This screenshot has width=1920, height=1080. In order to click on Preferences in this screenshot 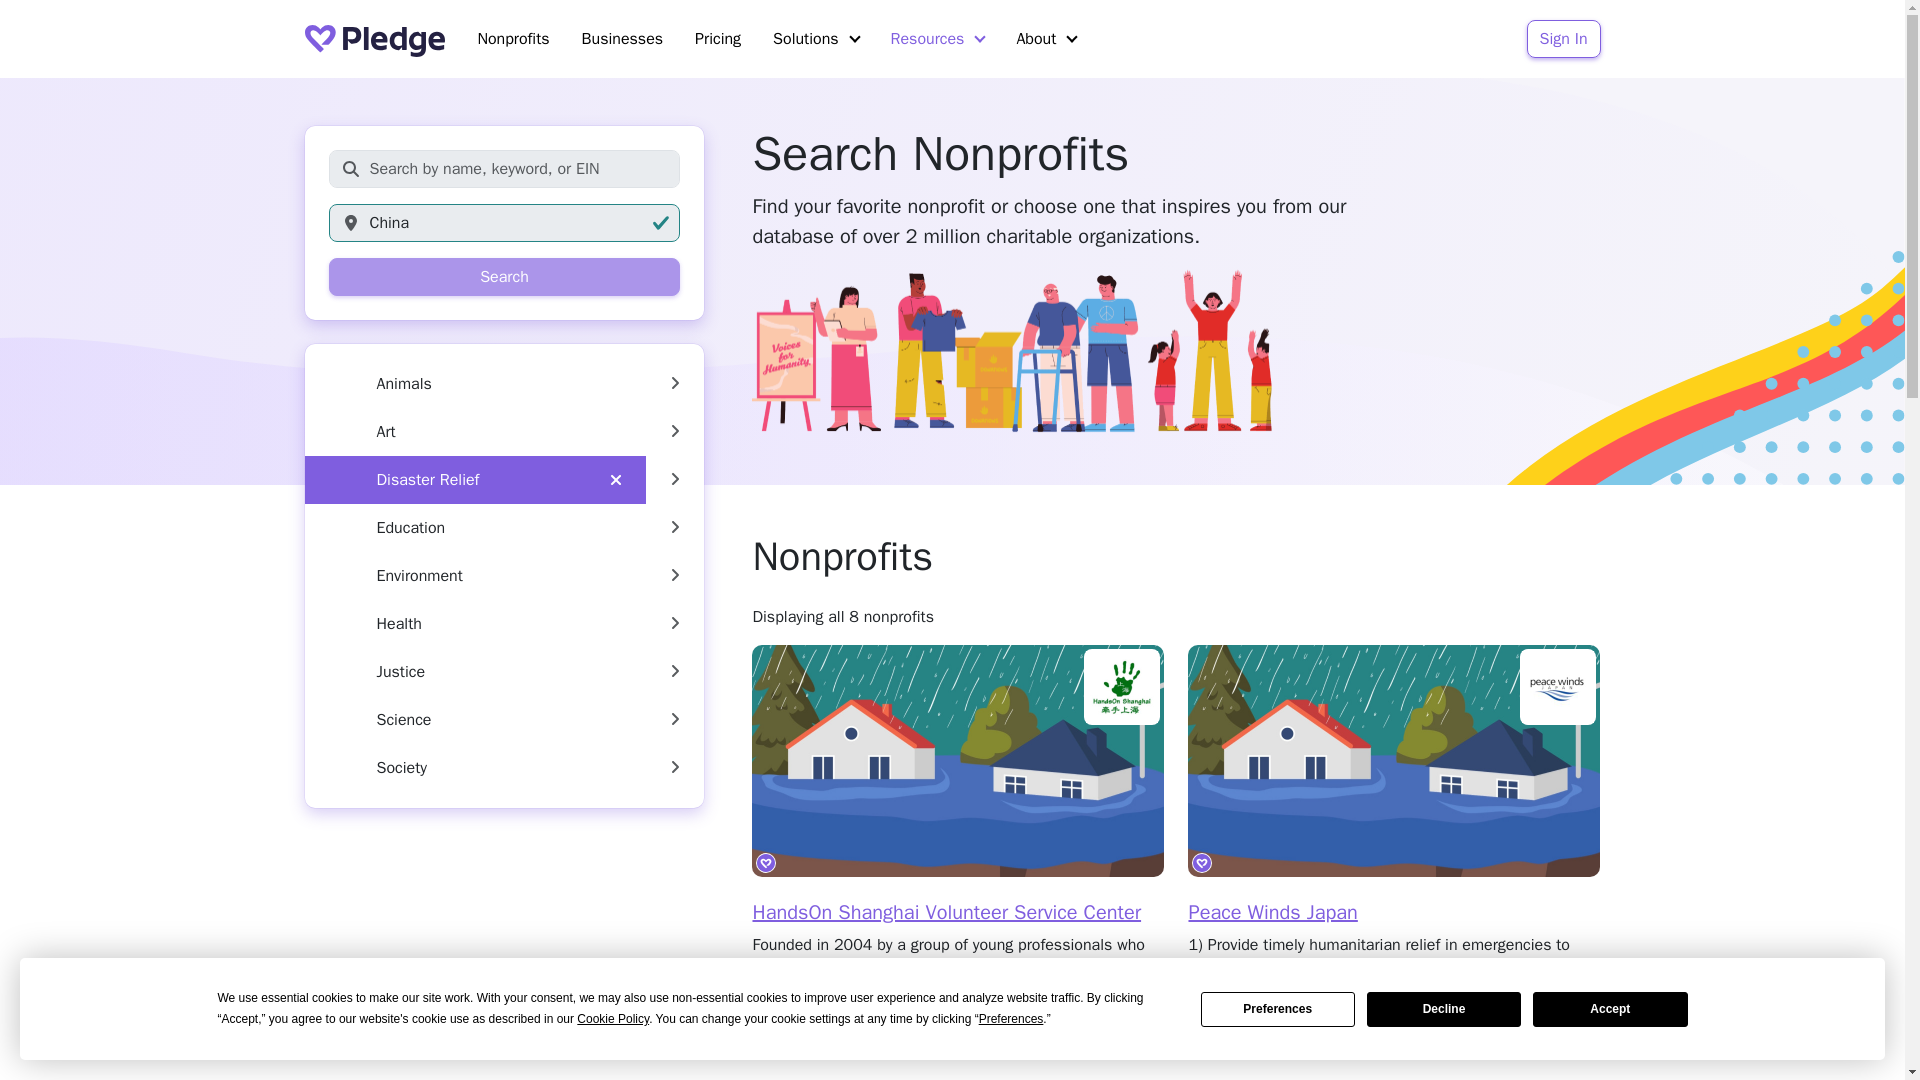, I will do `click(1278, 1010)`.